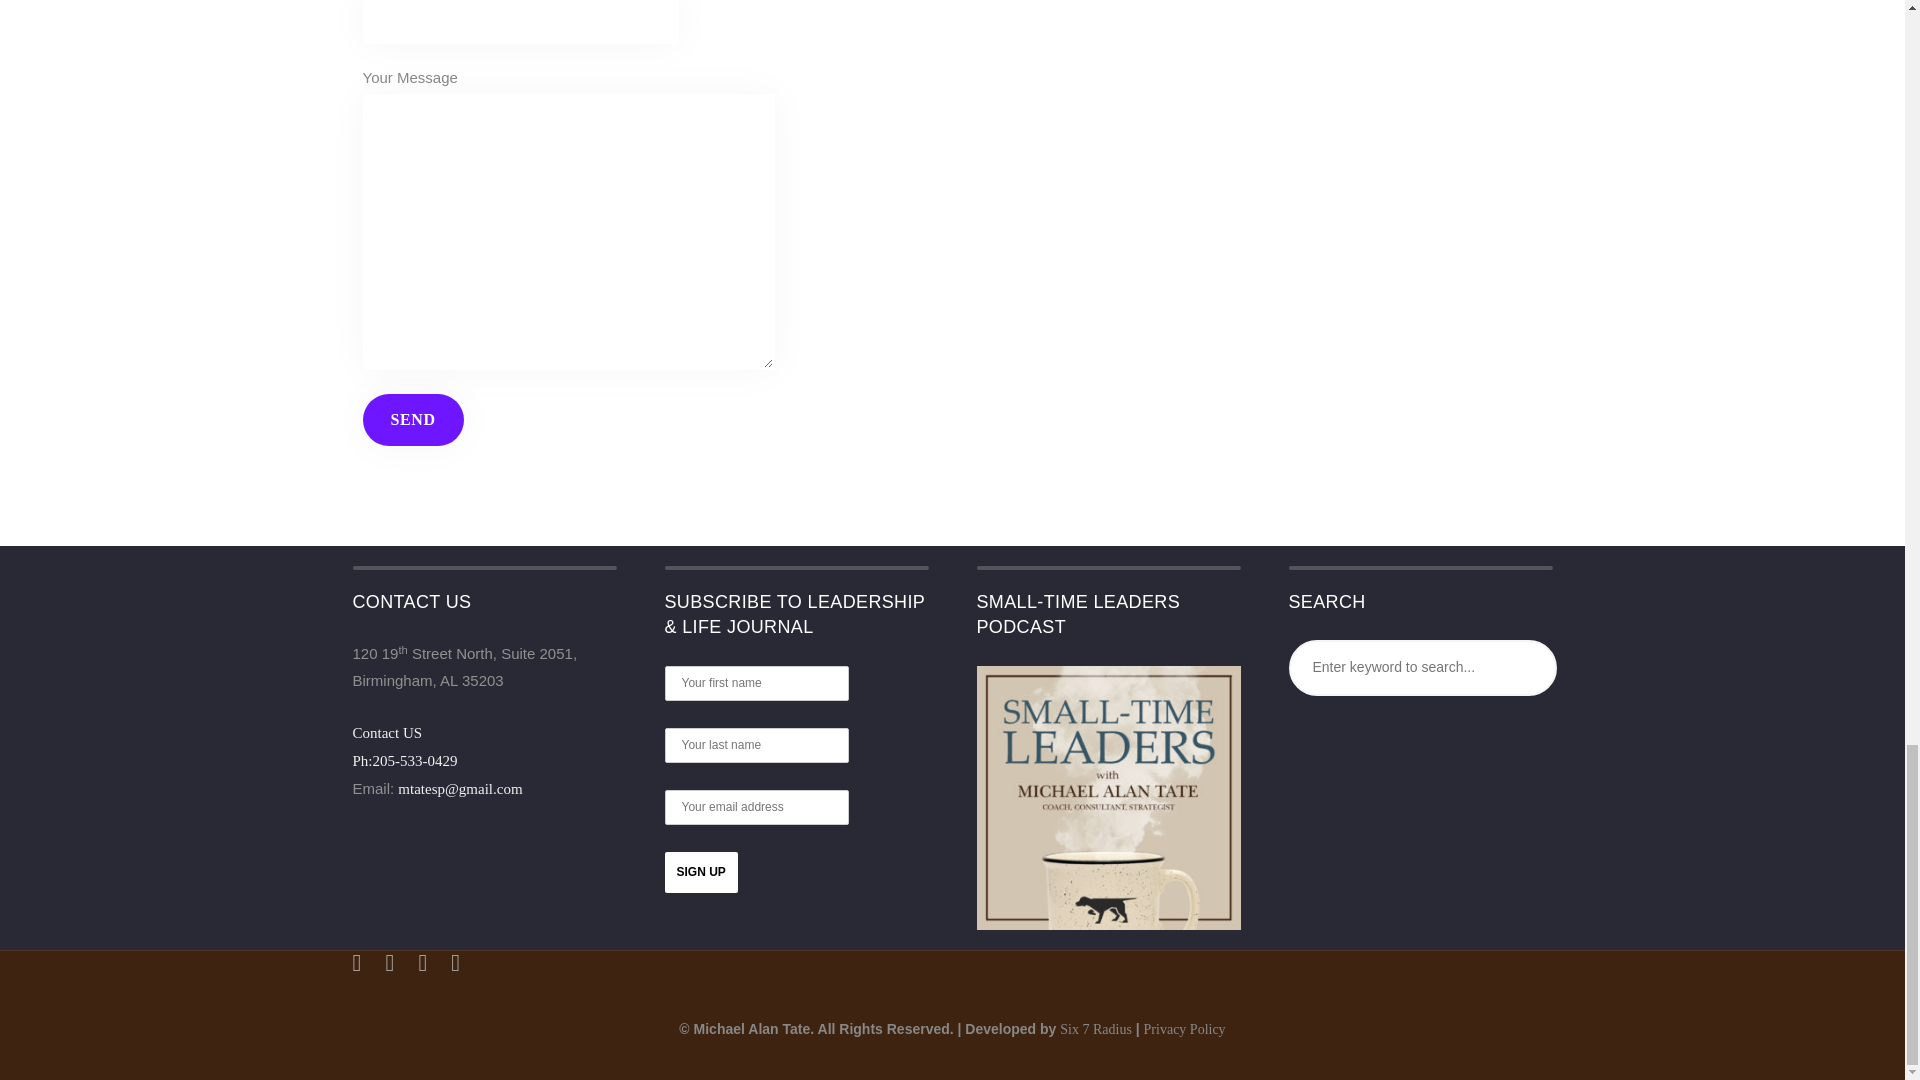 This screenshot has height=1080, width=1920. I want to click on Send, so click(412, 420).